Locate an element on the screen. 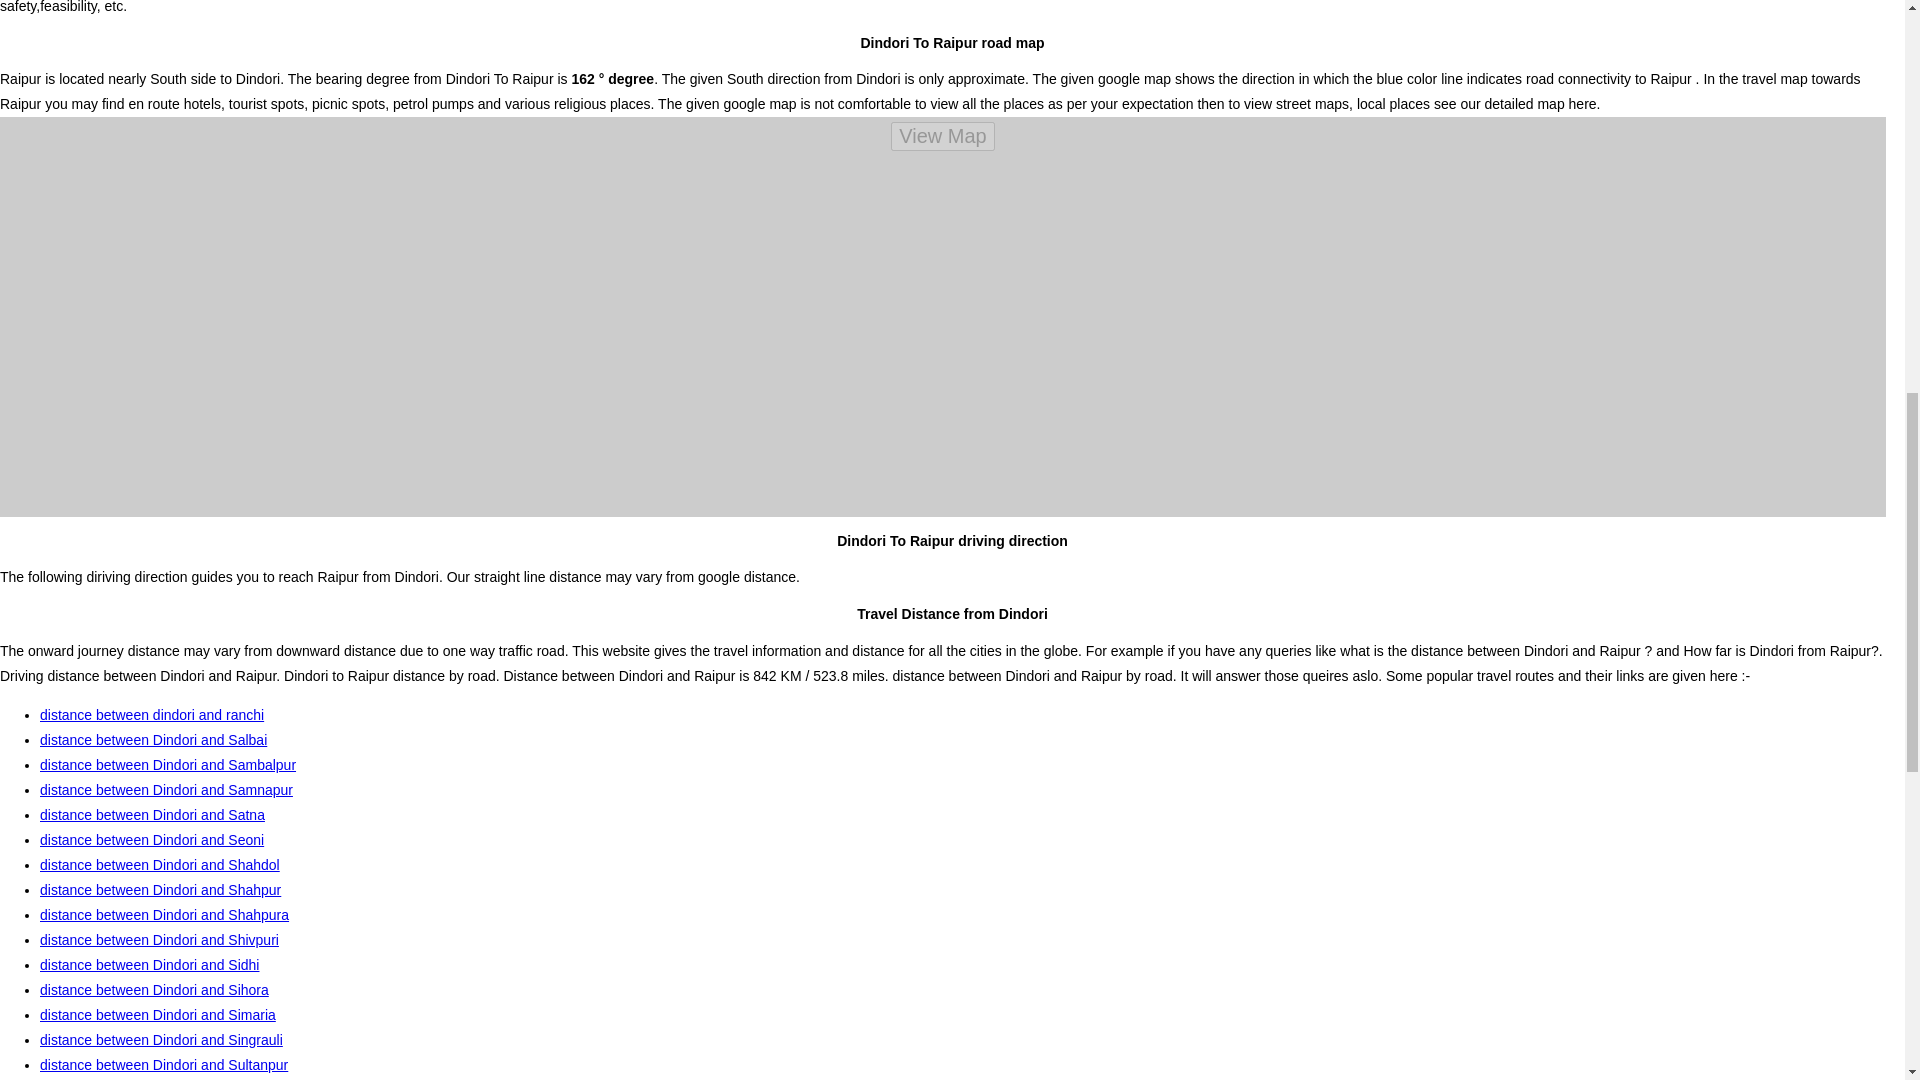 The height and width of the screenshot is (1080, 1920). distance between Dindori and Sihora is located at coordinates (154, 989).